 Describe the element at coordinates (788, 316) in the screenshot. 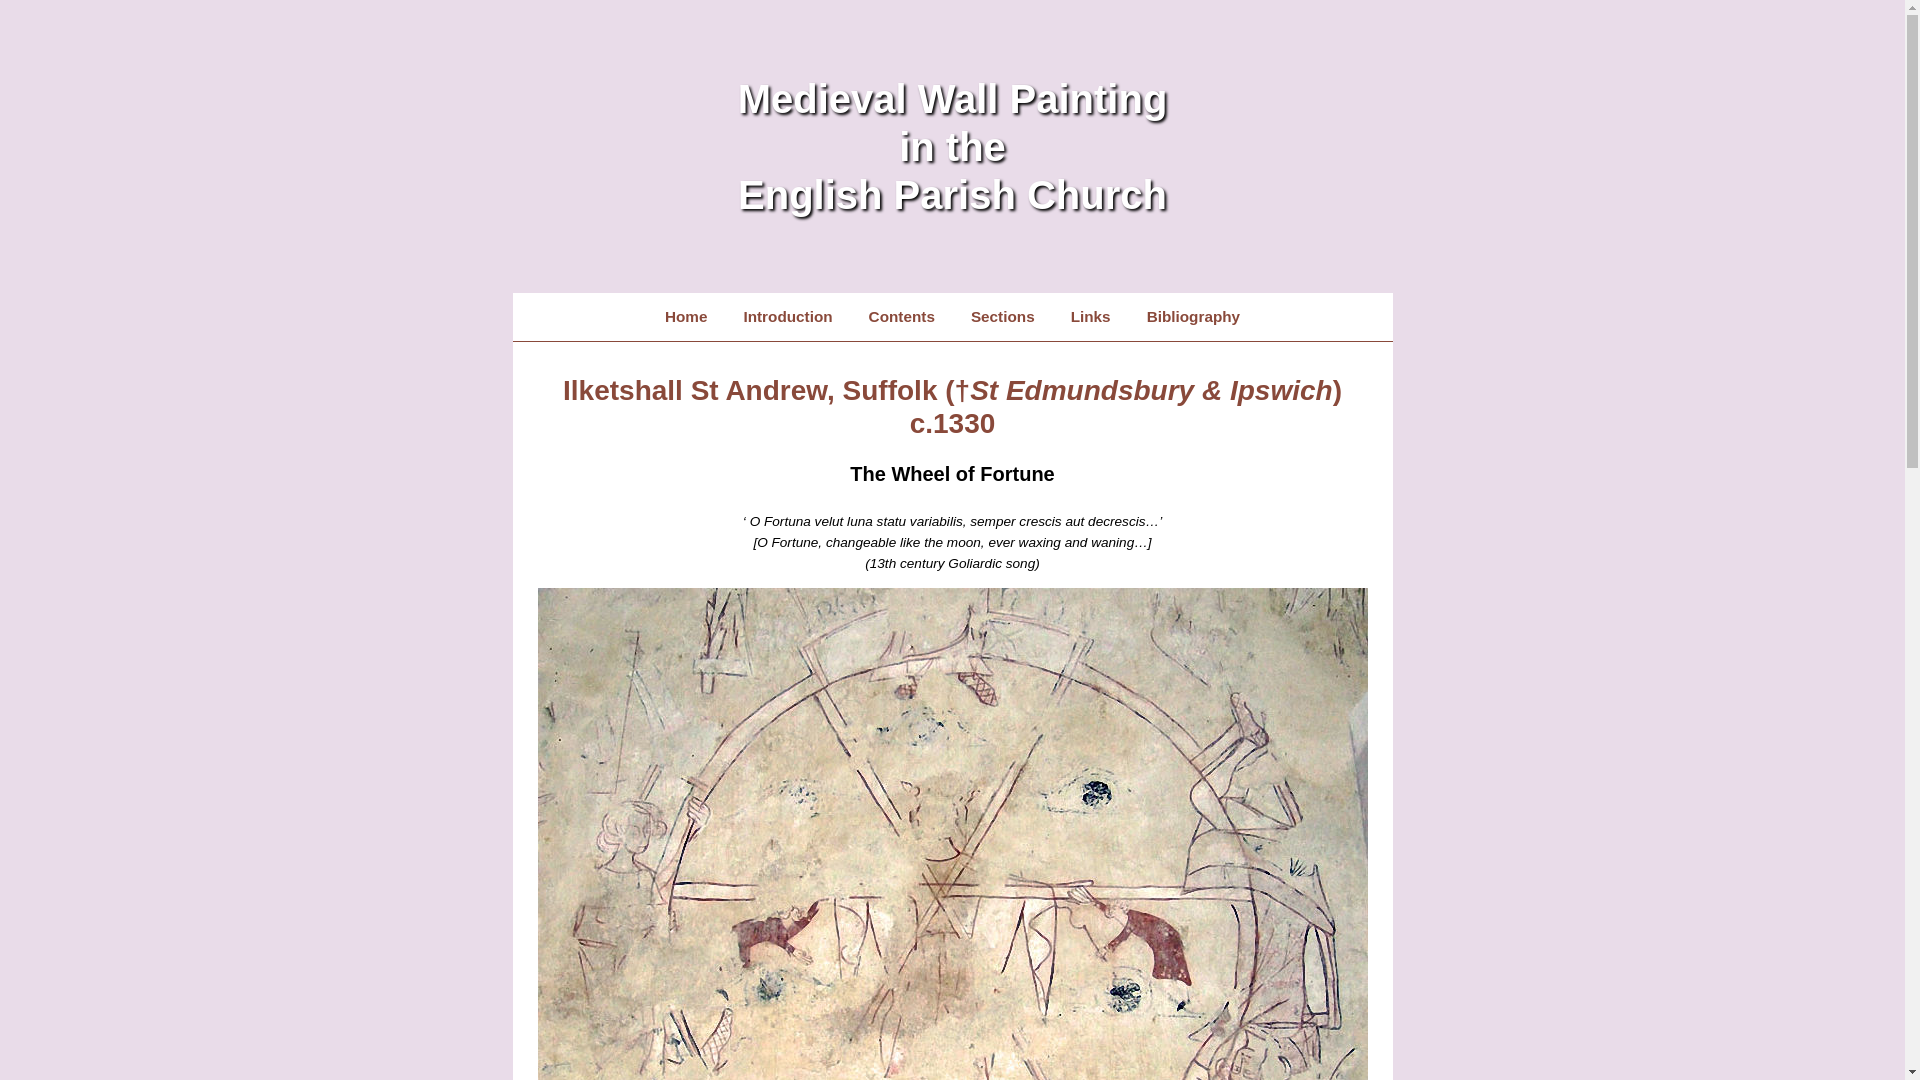

I see `Introduction` at that location.